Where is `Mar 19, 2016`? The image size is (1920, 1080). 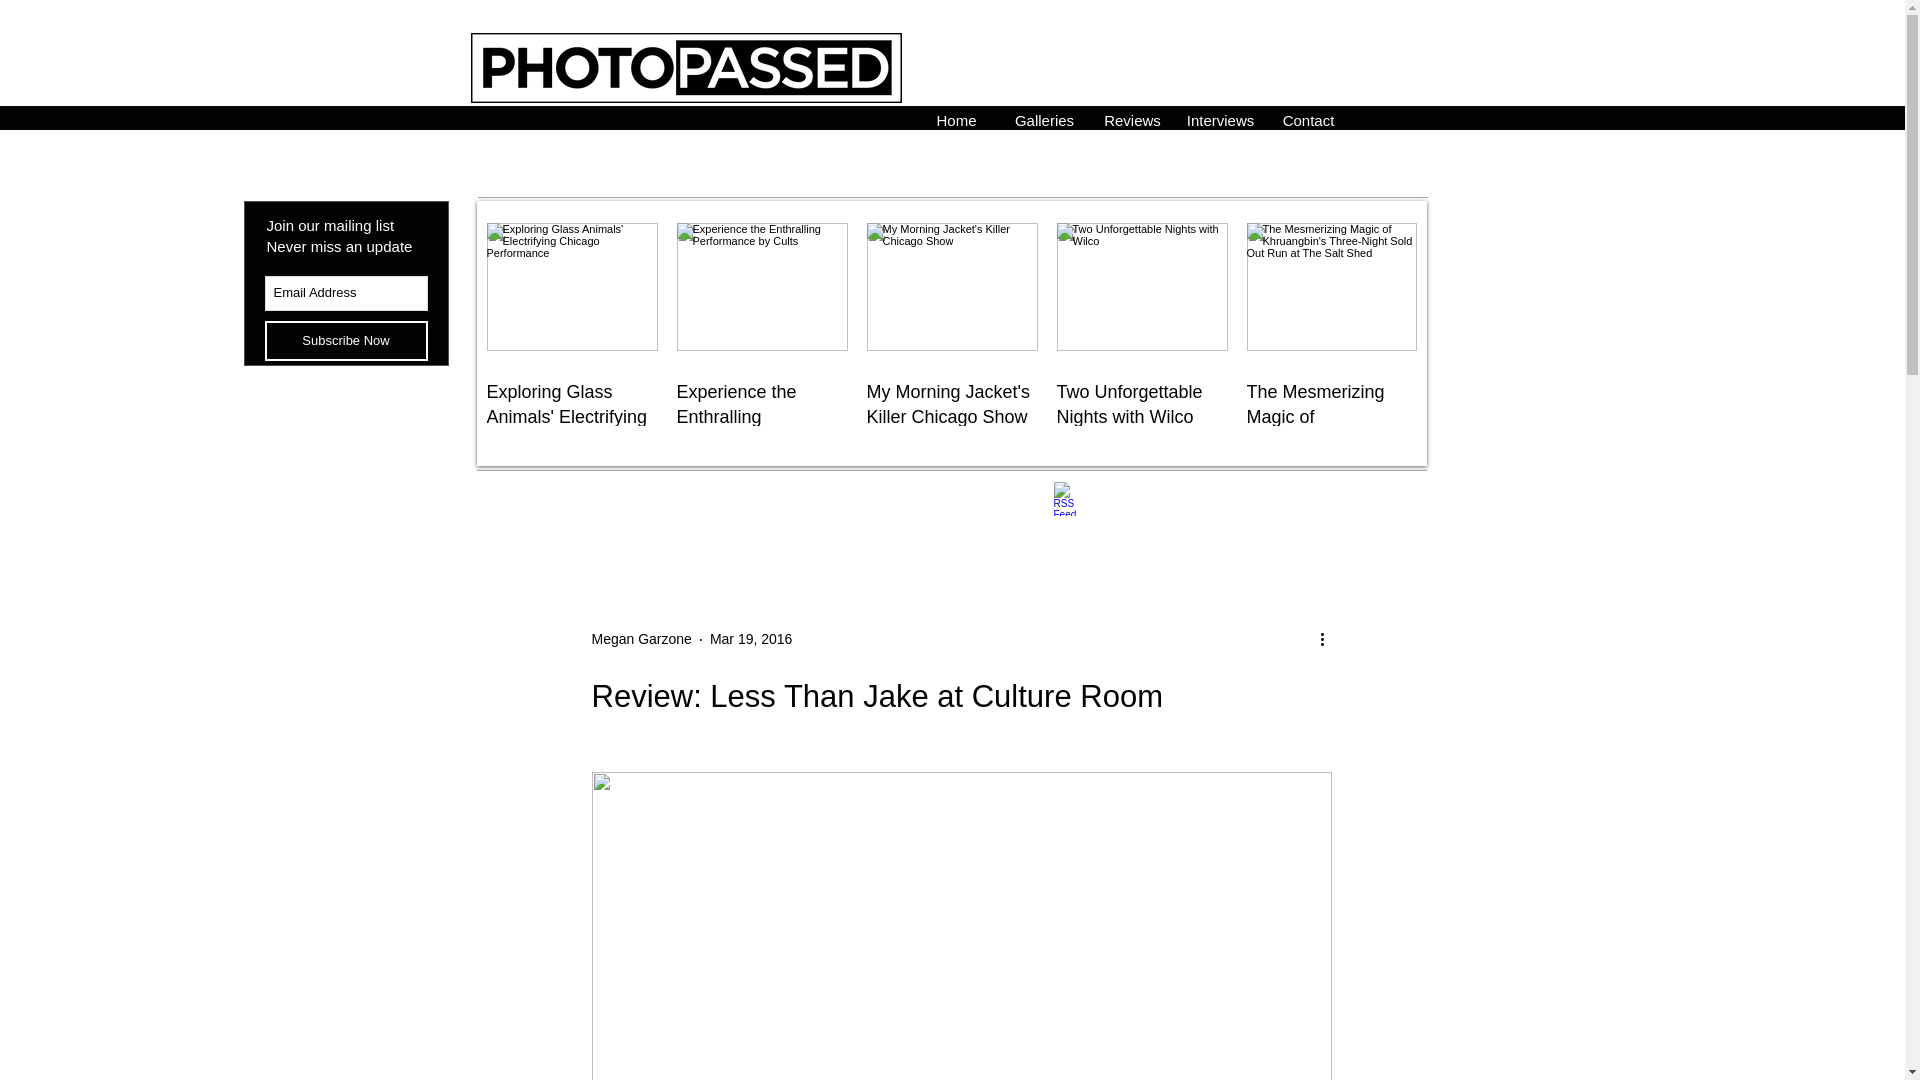
Mar 19, 2016 is located at coordinates (751, 638).